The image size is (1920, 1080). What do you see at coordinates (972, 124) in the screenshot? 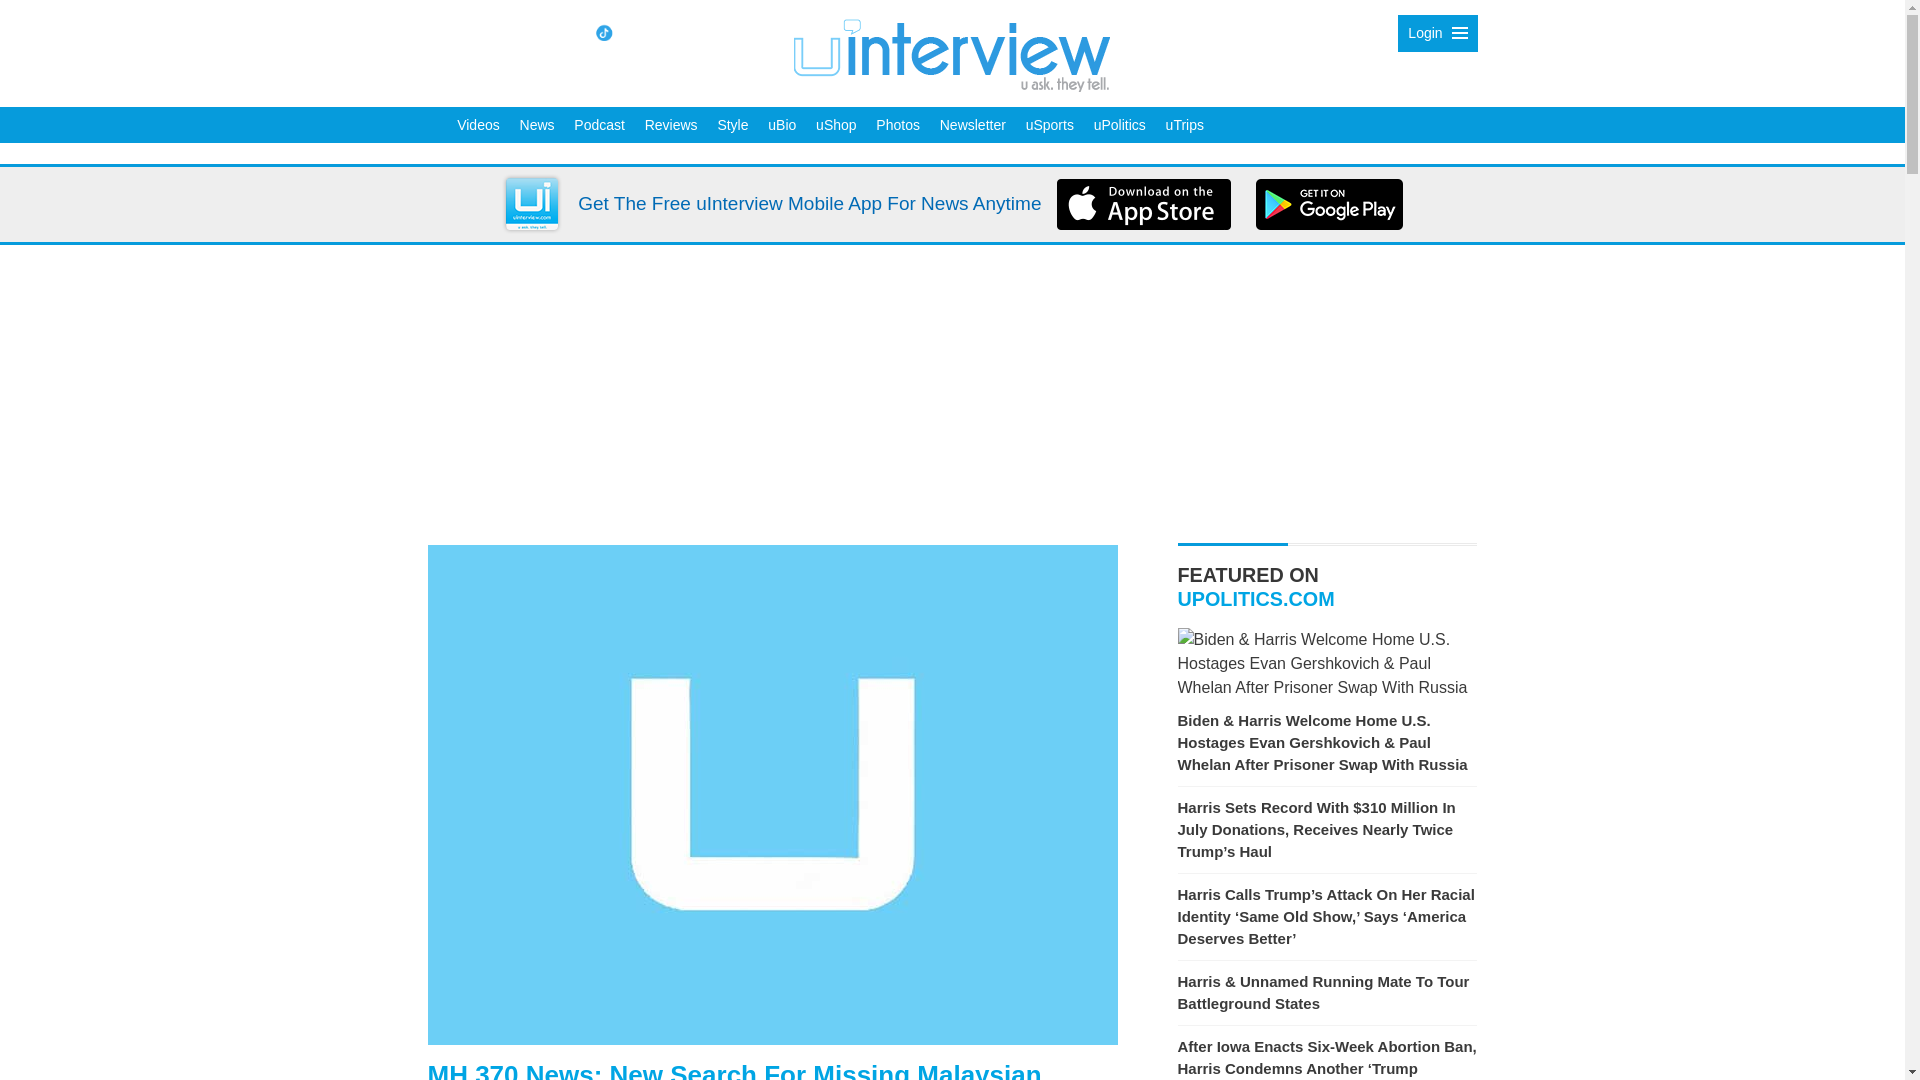
I see `Newsletter` at bounding box center [972, 124].